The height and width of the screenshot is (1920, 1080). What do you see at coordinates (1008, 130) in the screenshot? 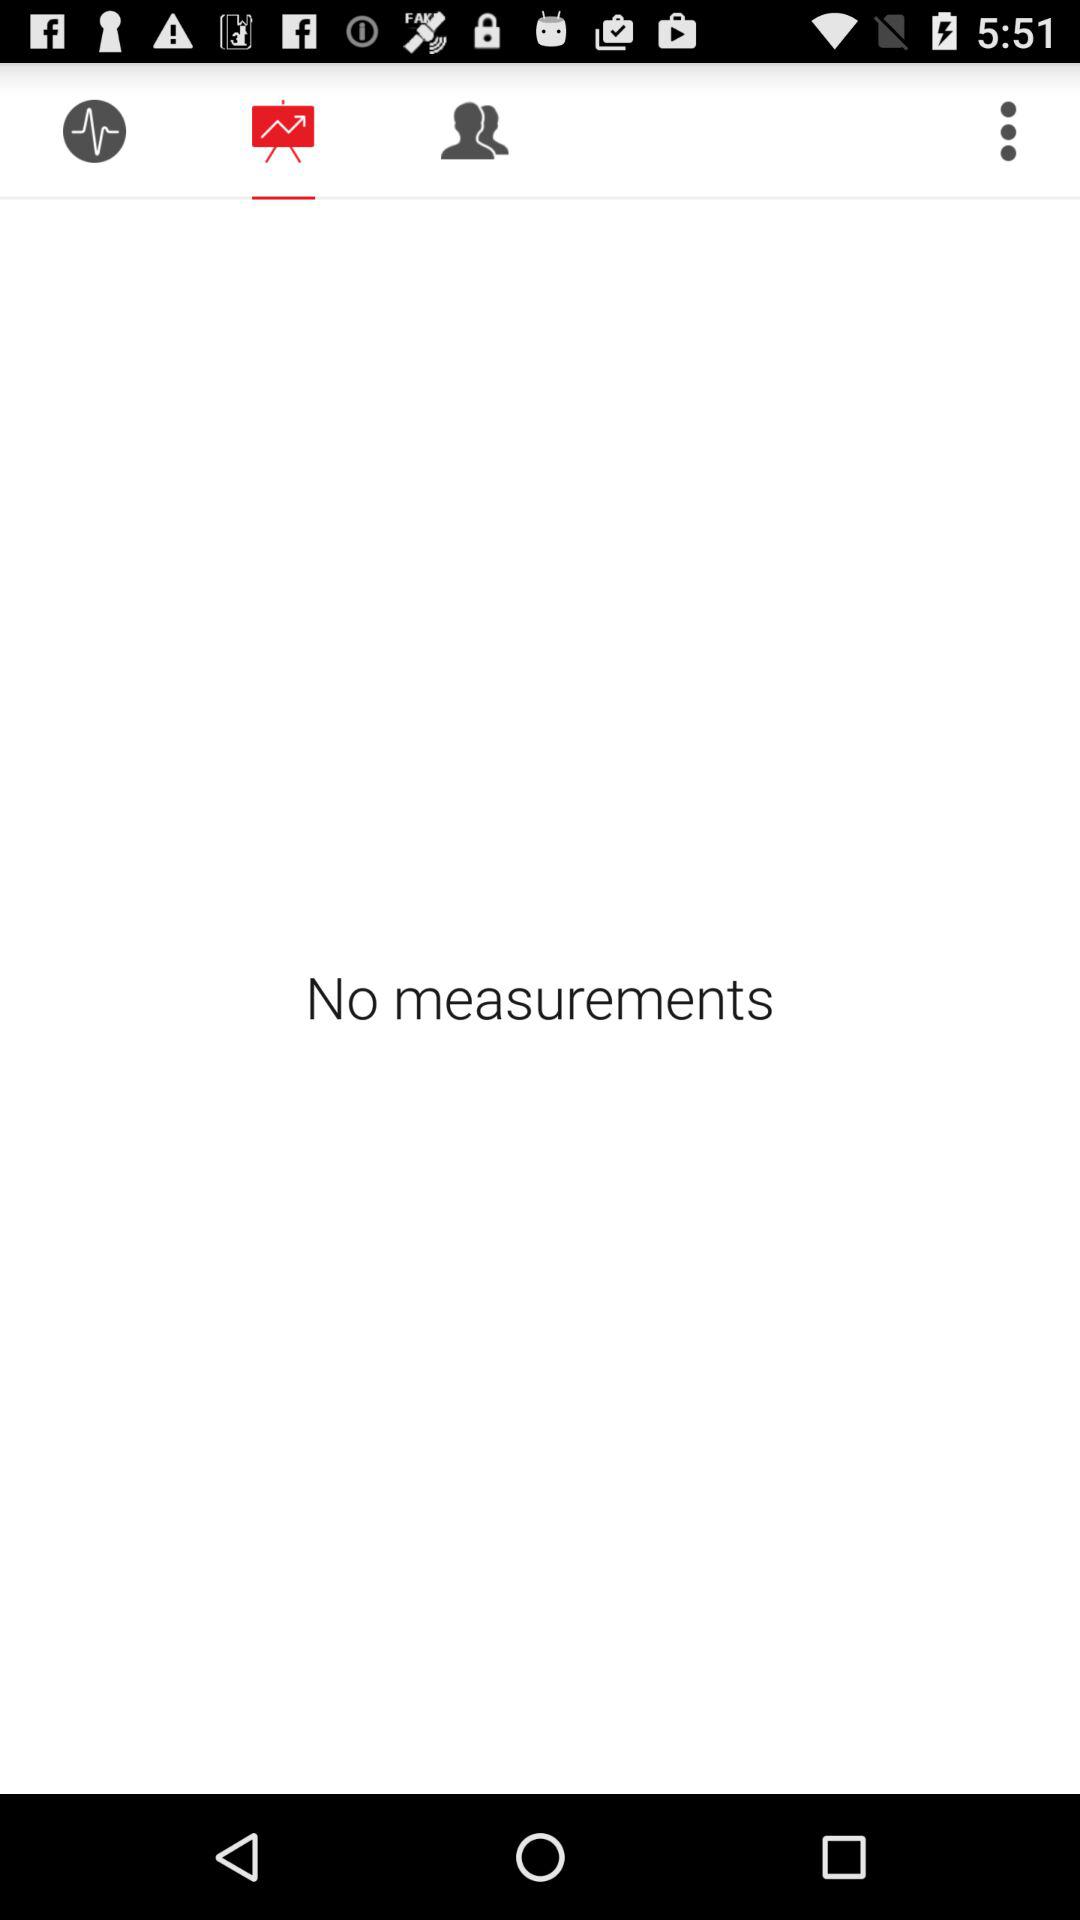
I see `choose icon at the top right corner` at bounding box center [1008, 130].